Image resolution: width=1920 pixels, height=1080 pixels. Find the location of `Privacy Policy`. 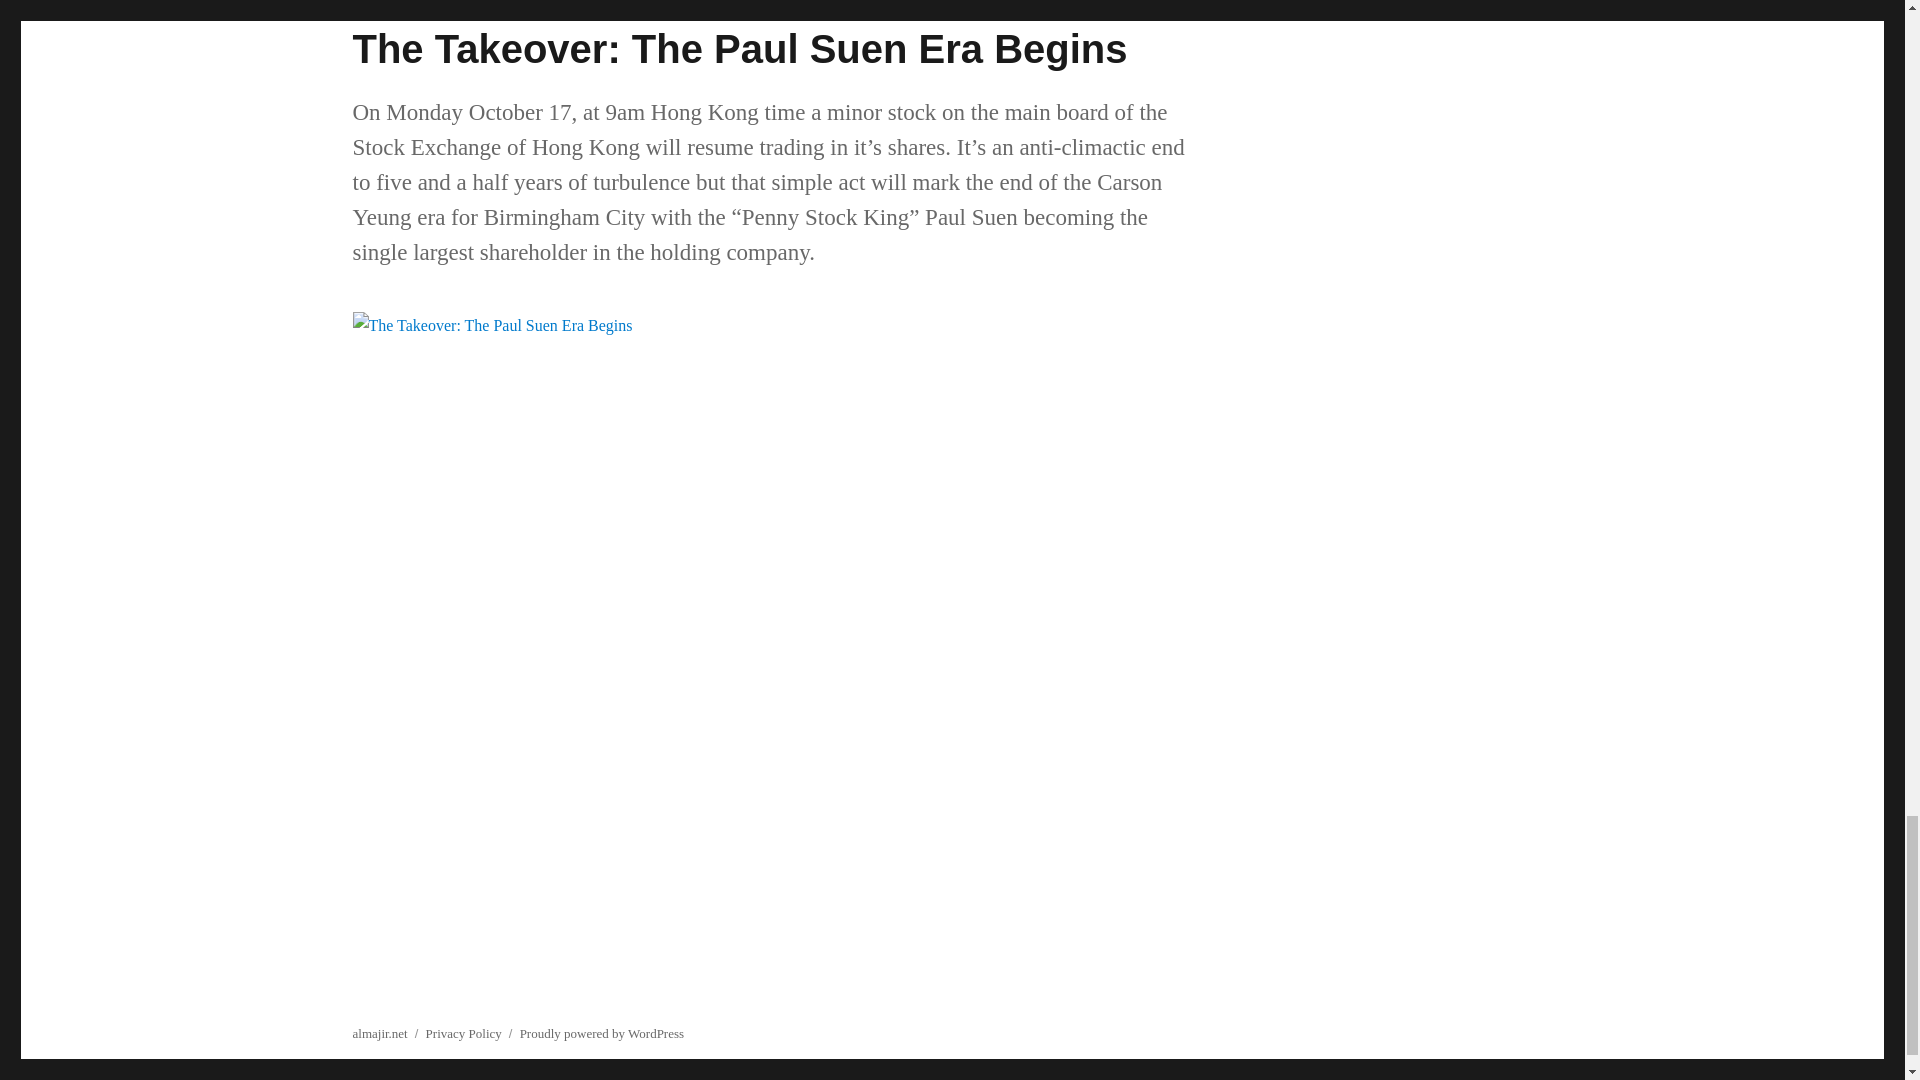

Privacy Policy is located at coordinates (464, 1034).